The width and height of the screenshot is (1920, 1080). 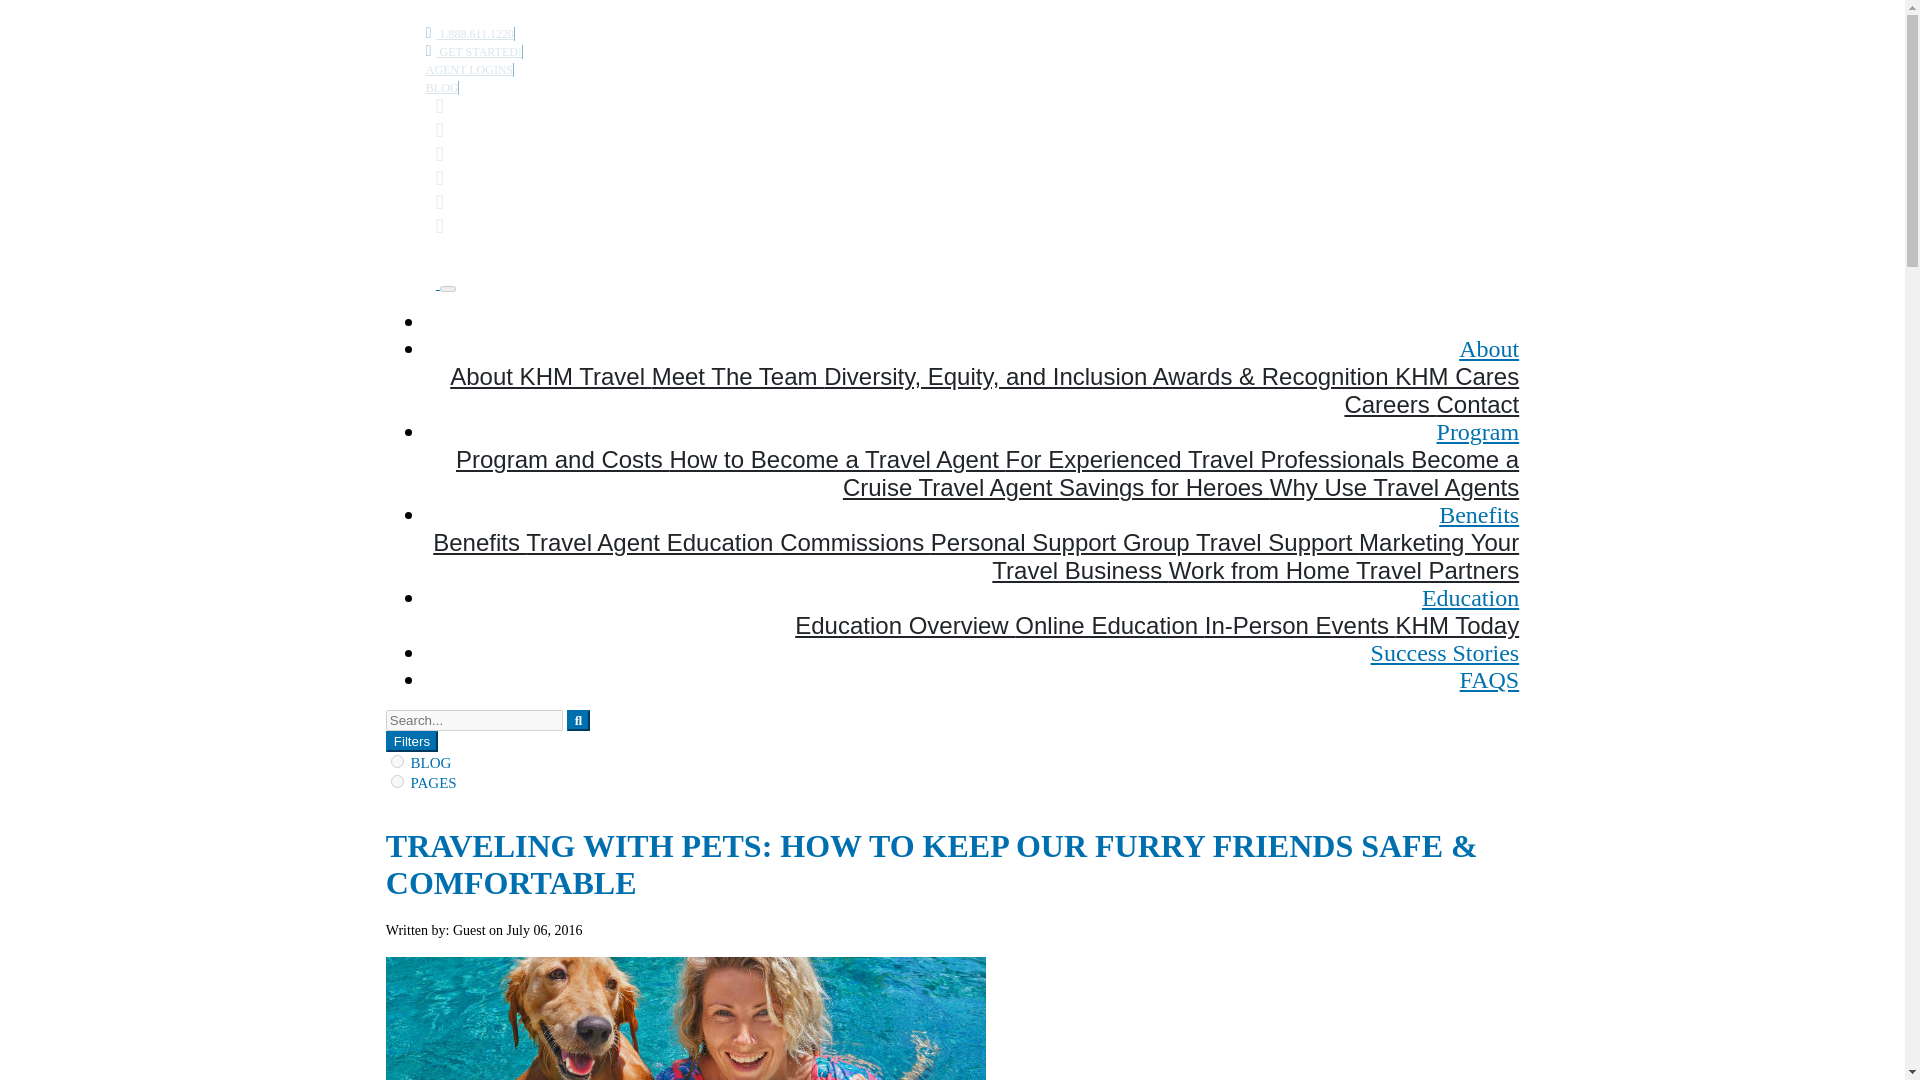 I want to click on BLOG, so click(x=443, y=88).